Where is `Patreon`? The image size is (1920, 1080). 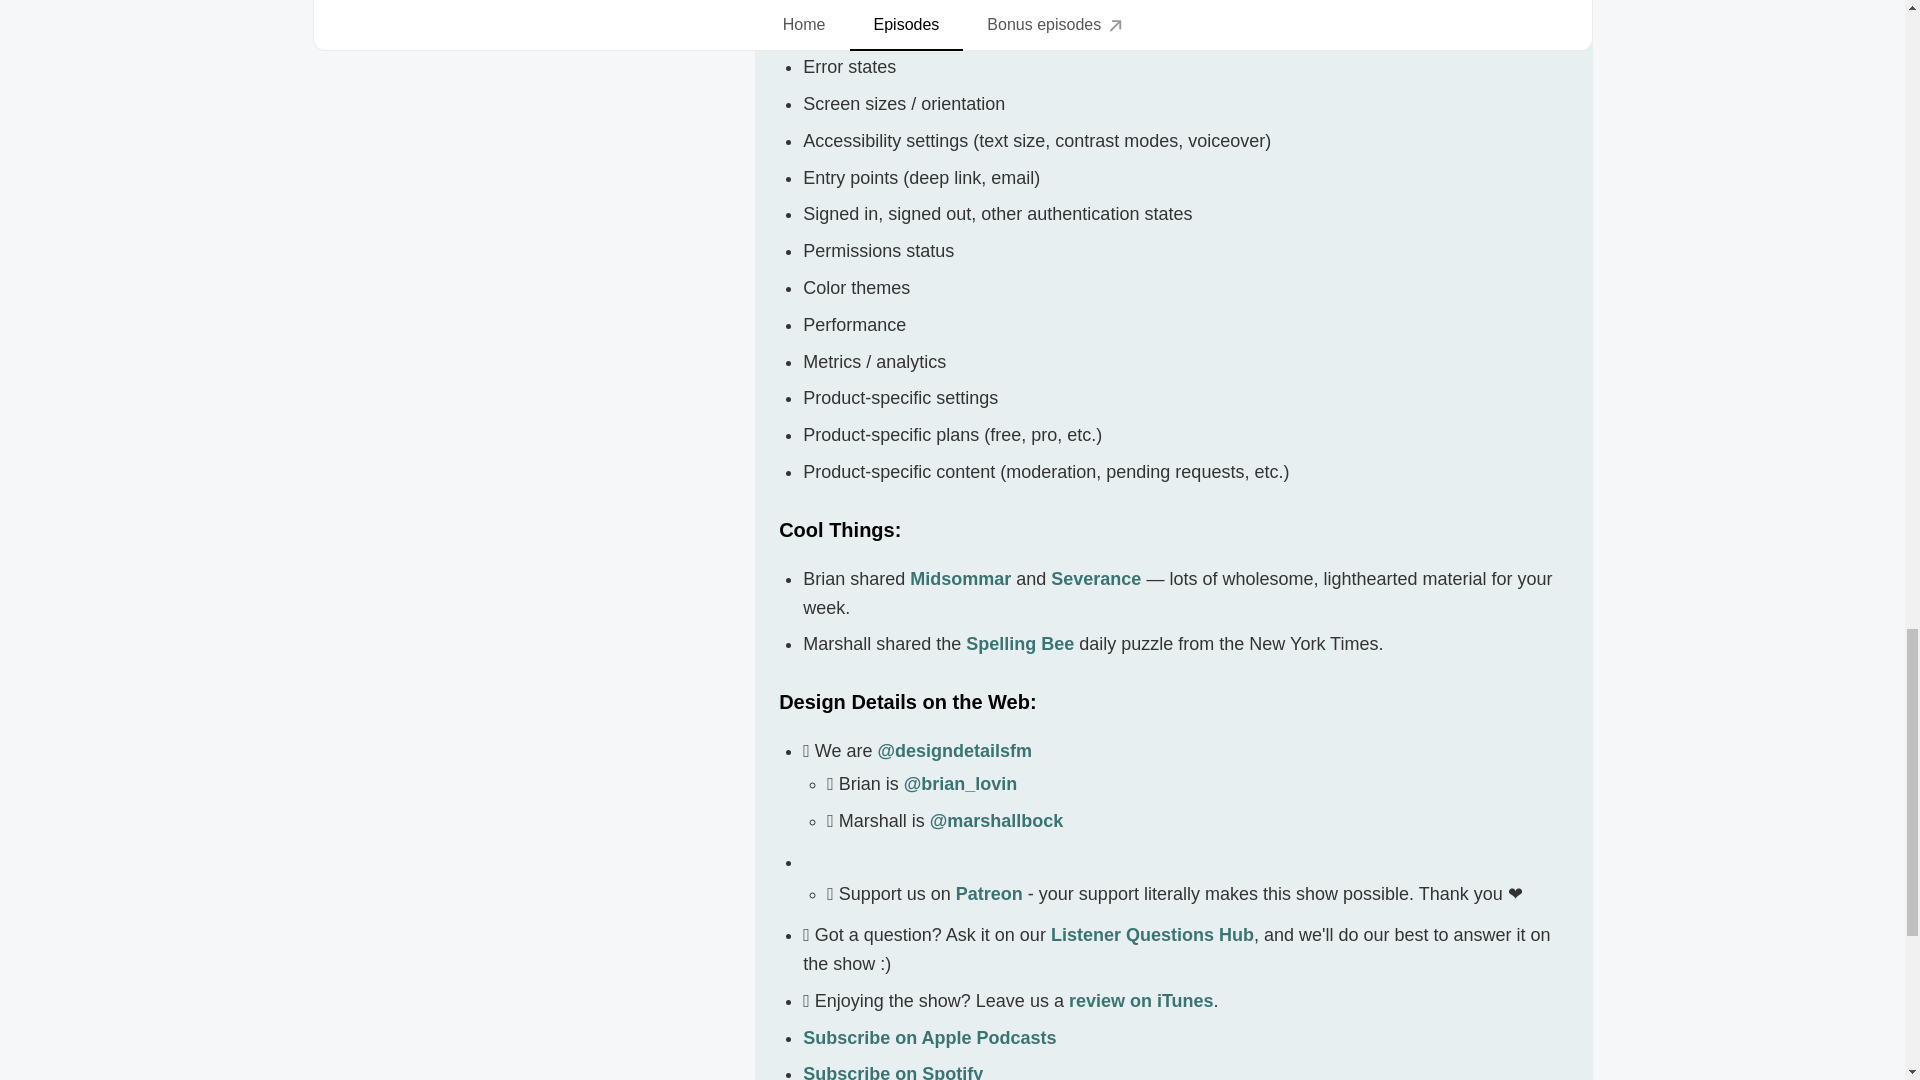
Patreon is located at coordinates (990, 894).